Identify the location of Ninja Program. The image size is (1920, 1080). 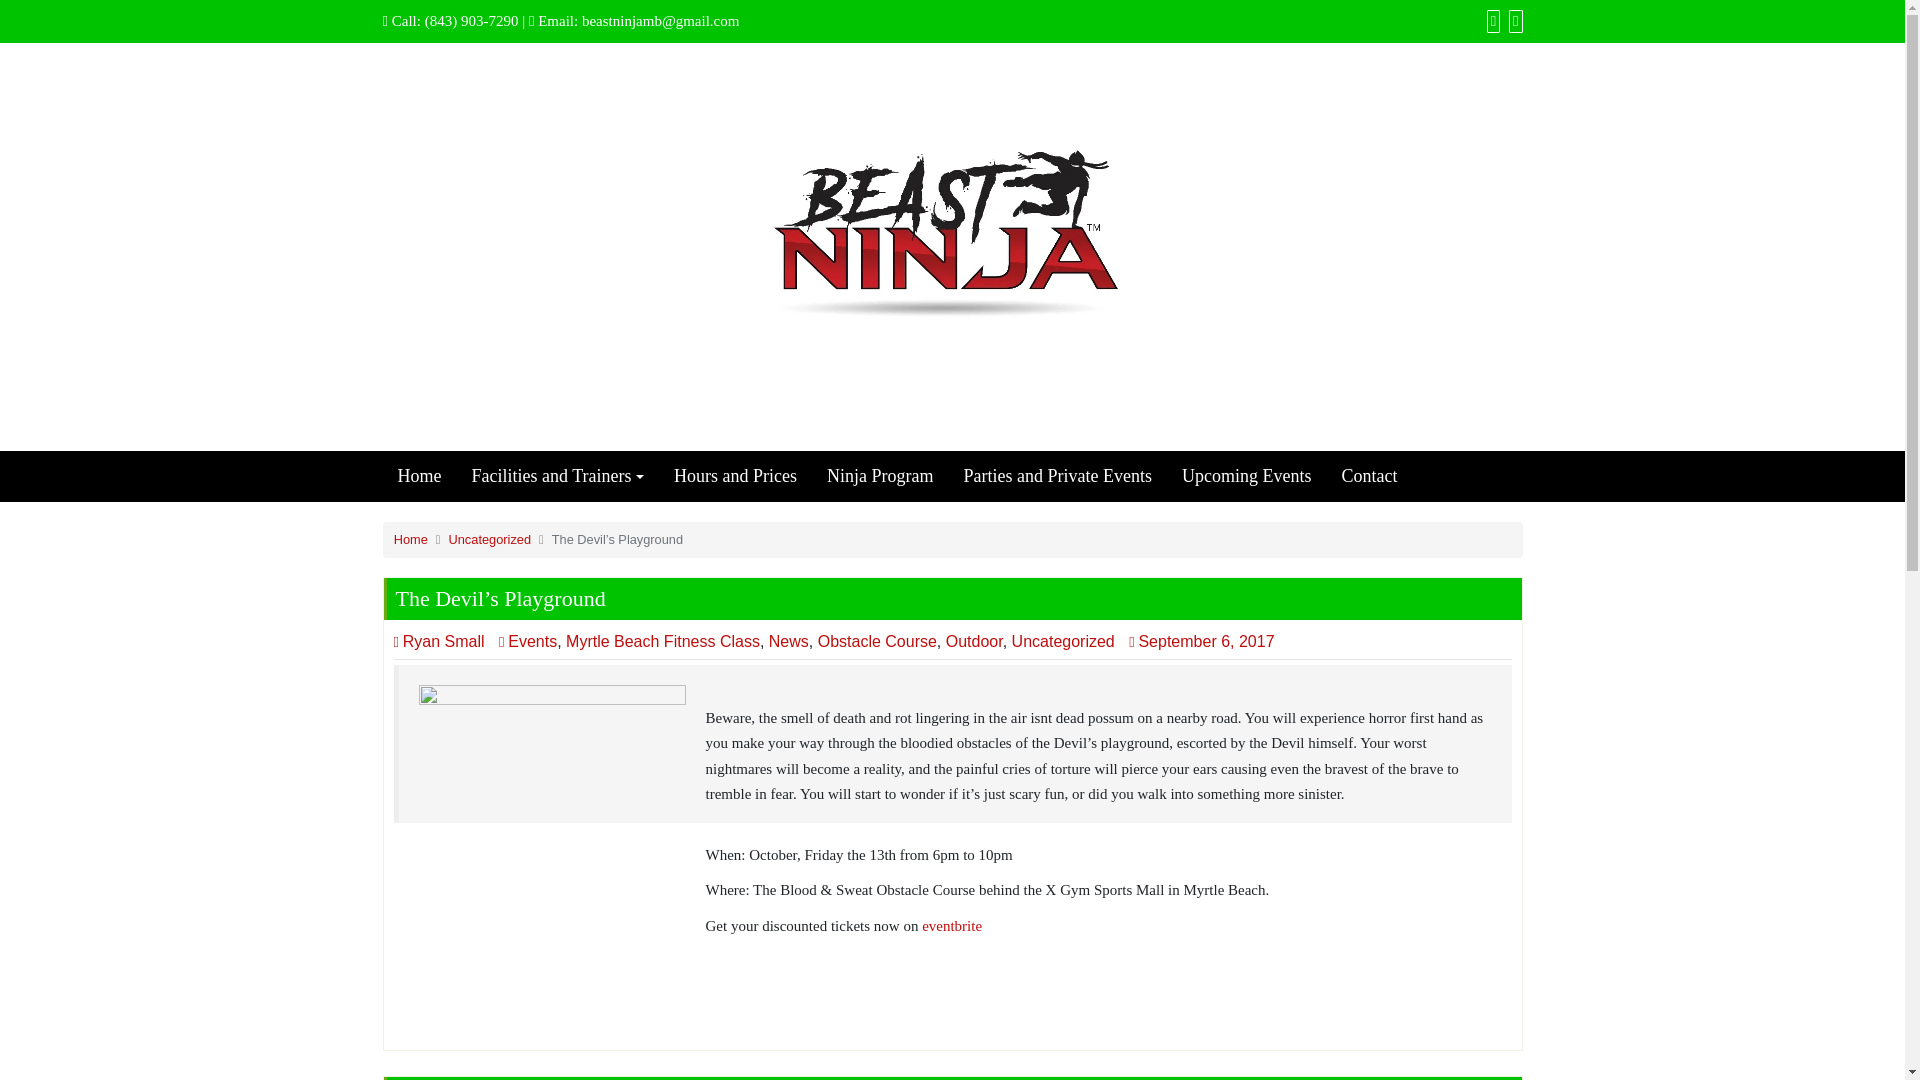
(880, 476).